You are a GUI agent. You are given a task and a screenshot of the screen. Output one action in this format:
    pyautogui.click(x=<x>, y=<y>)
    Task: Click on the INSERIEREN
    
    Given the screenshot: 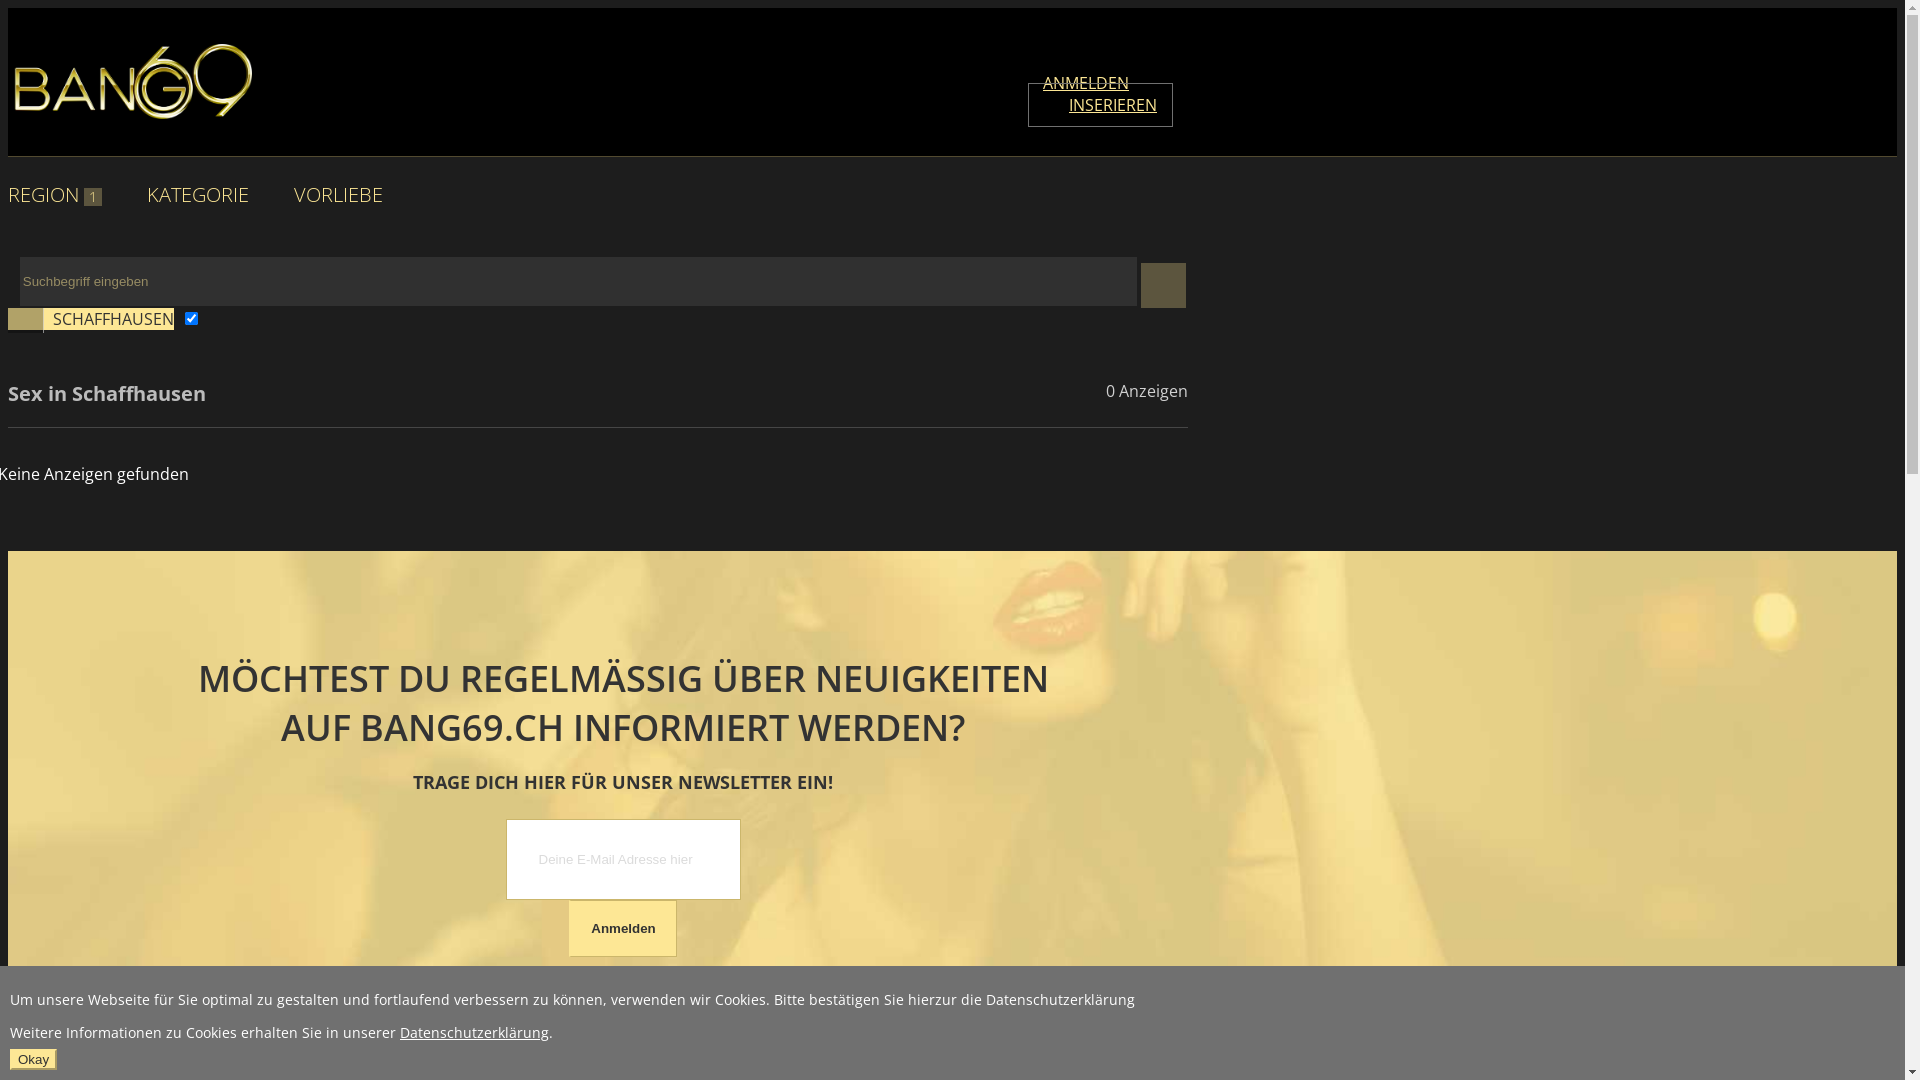 What is the action you would take?
    pyautogui.click(x=1100, y=105)
    